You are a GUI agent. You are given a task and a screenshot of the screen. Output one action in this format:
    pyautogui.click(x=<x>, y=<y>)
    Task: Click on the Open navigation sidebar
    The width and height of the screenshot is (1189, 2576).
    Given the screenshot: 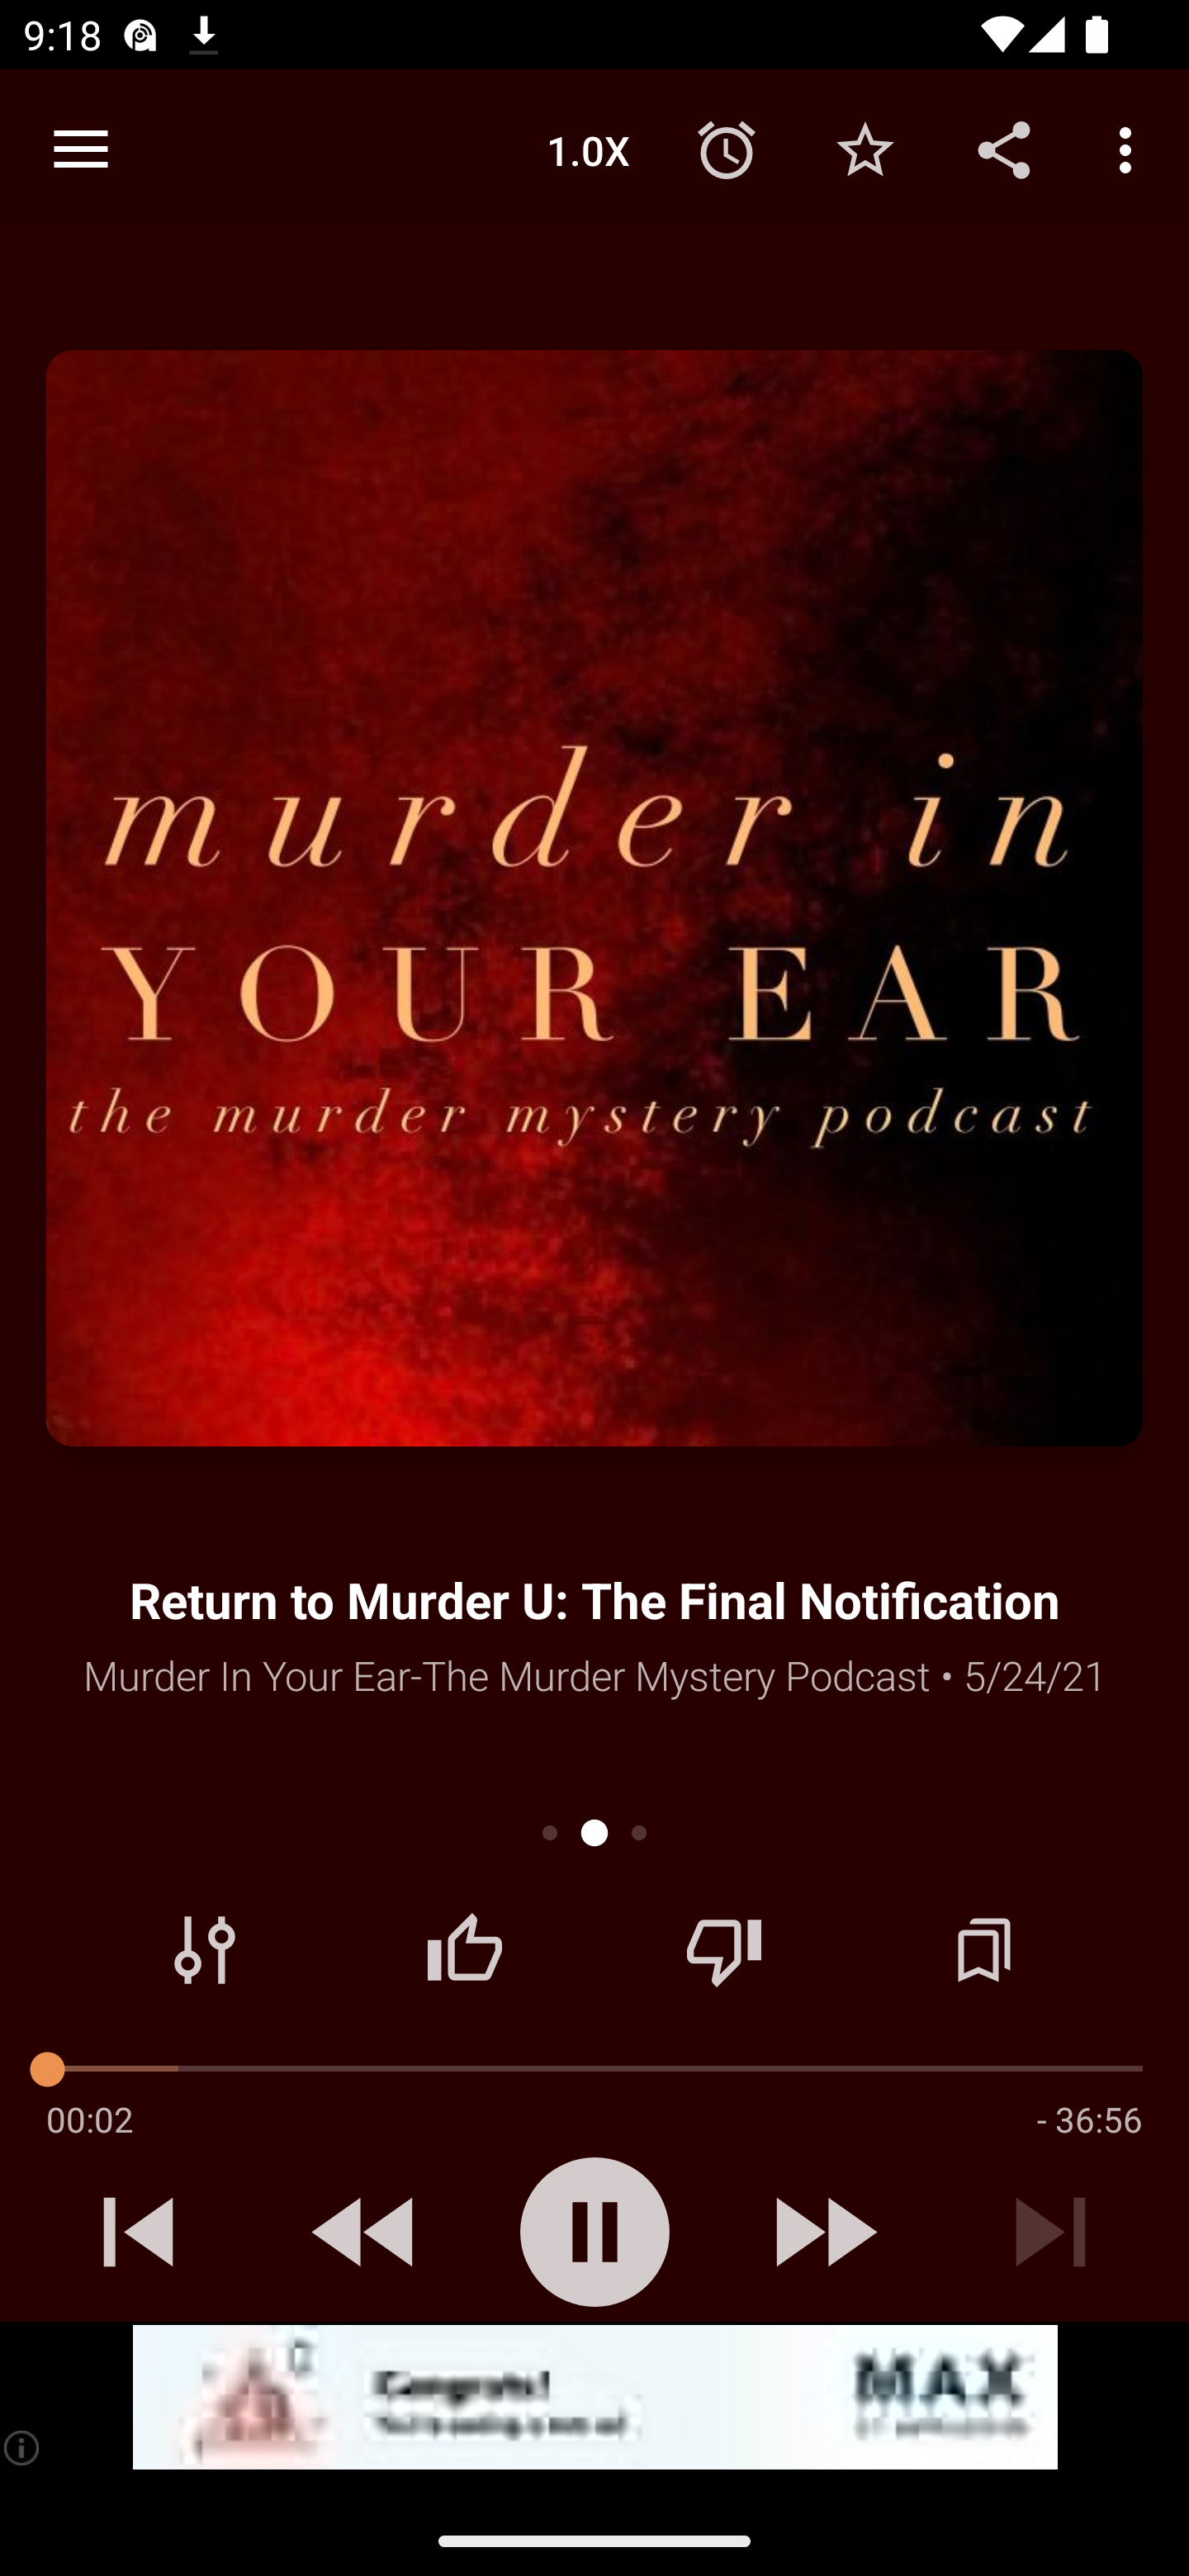 What is the action you would take?
    pyautogui.click(x=81, y=150)
    